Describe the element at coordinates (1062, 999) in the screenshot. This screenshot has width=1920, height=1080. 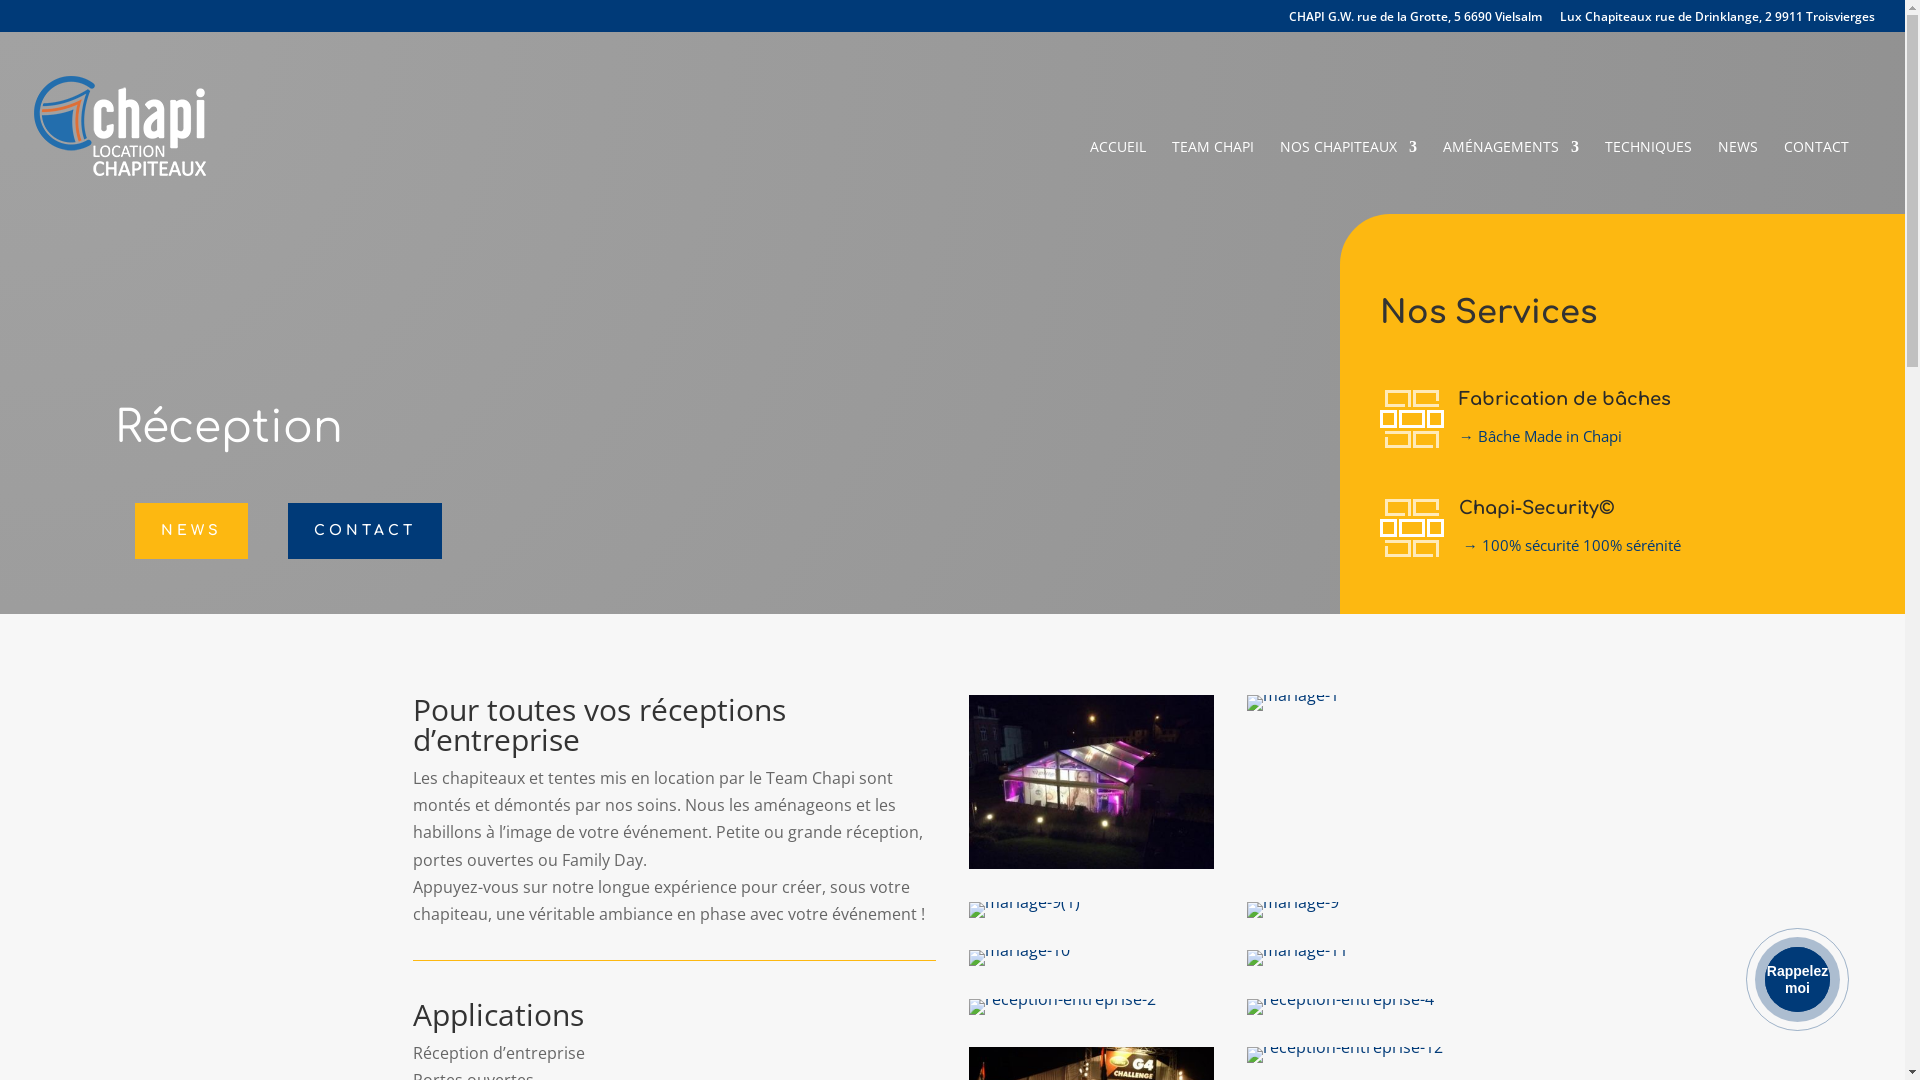
I see `reception-entreprise-2` at that location.